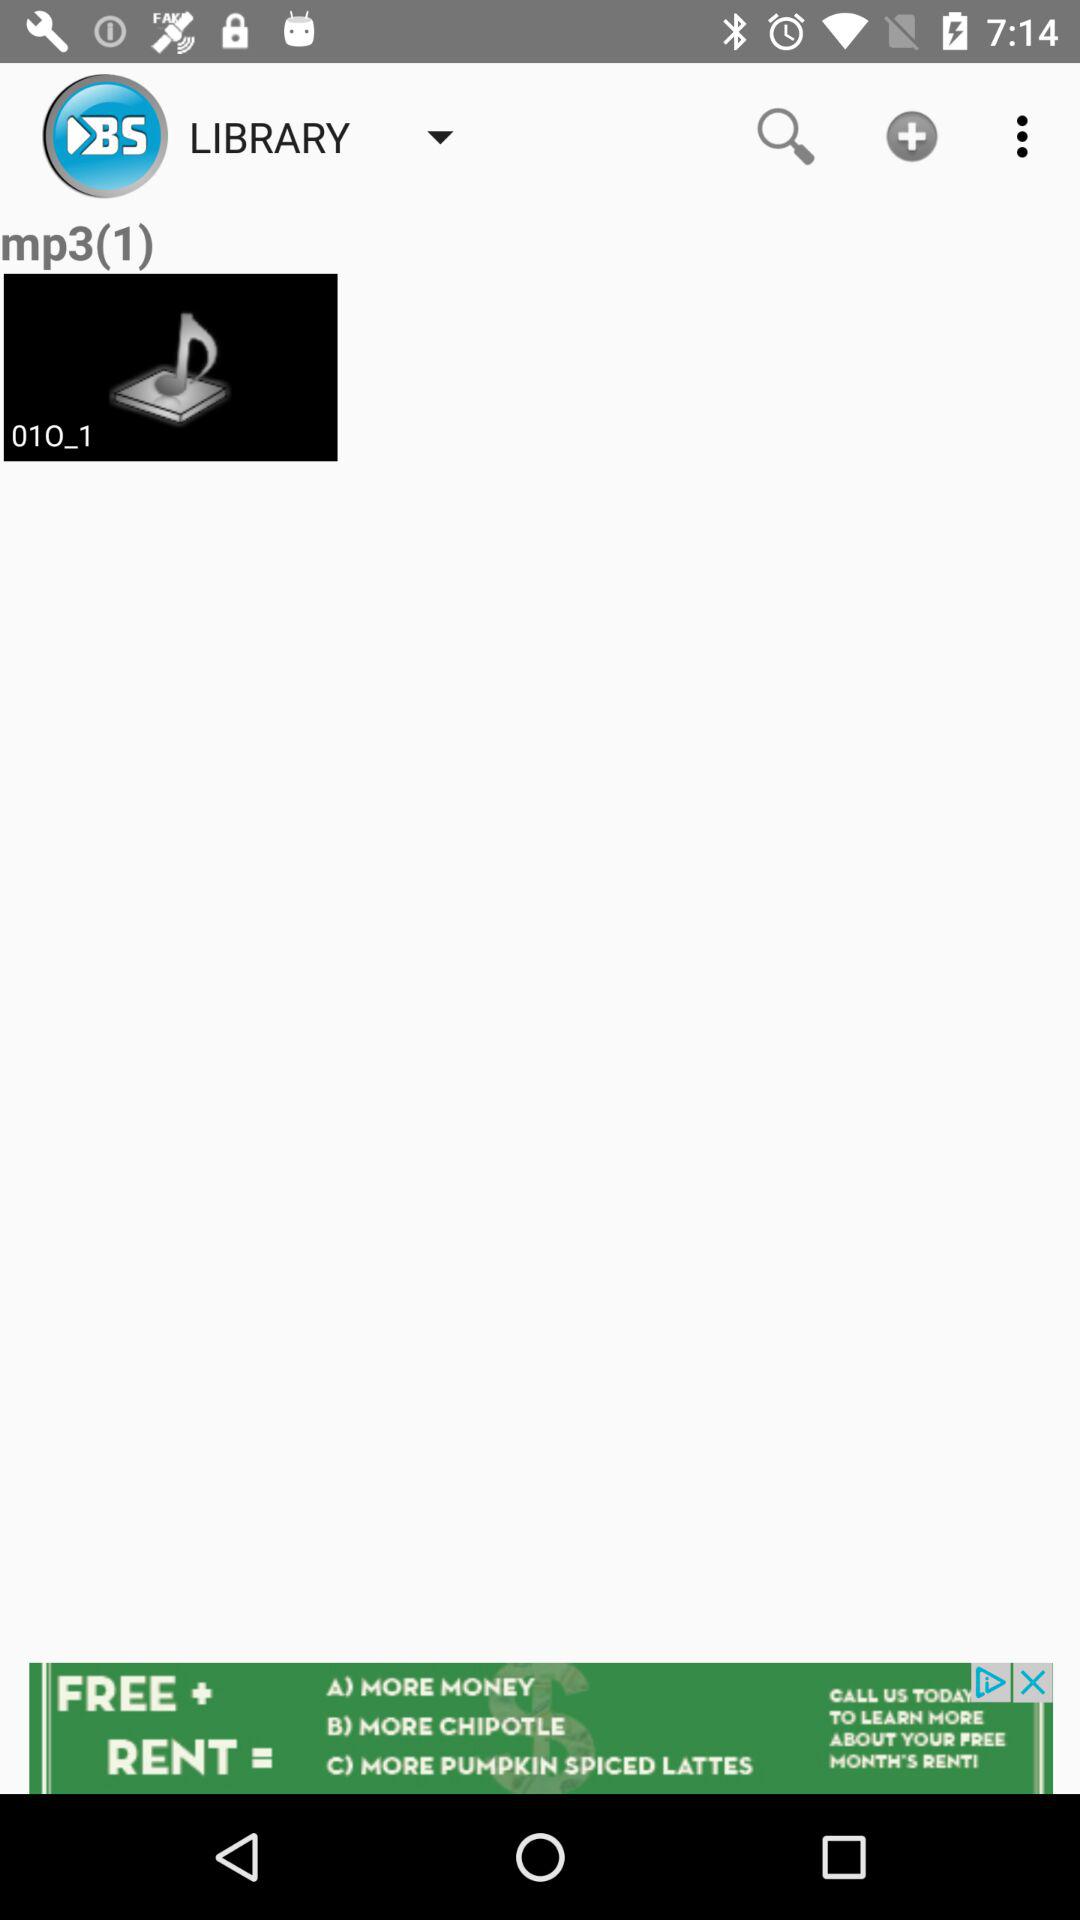 The height and width of the screenshot is (1920, 1080). What do you see at coordinates (540, 1728) in the screenshot?
I see `advertisement link image` at bounding box center [540, 1728].